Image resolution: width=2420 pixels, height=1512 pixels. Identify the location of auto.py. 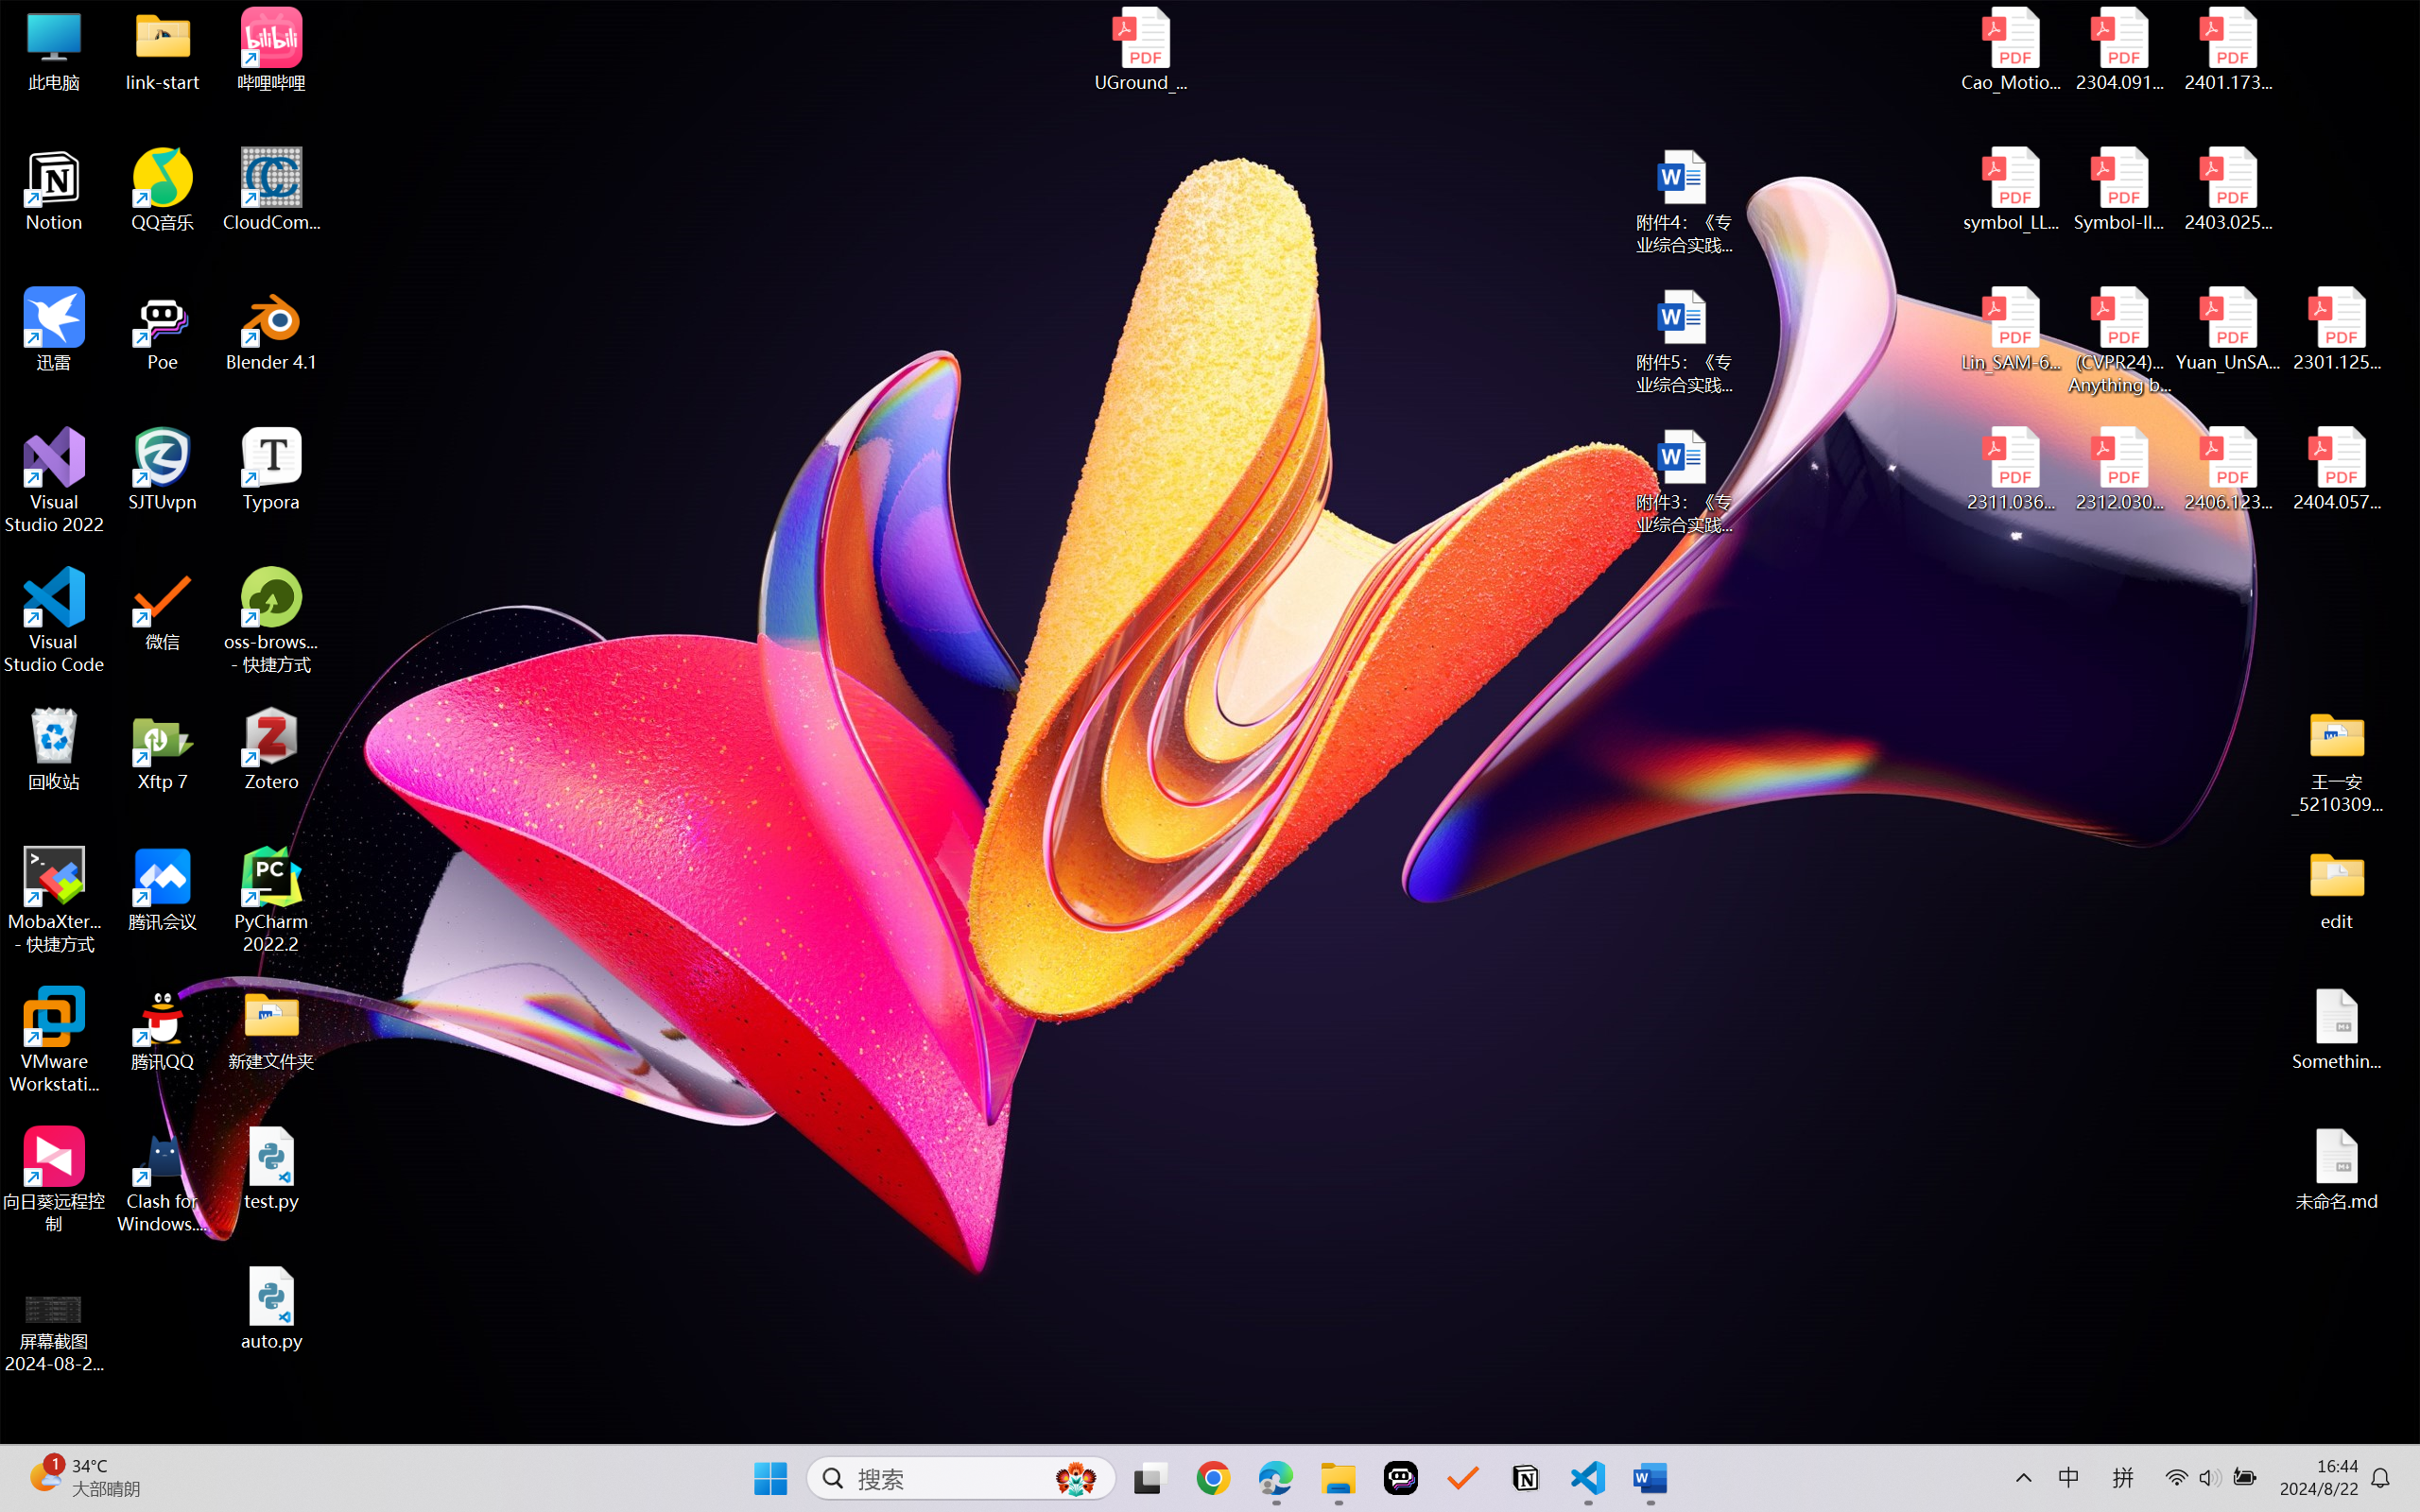
(272, 1309).